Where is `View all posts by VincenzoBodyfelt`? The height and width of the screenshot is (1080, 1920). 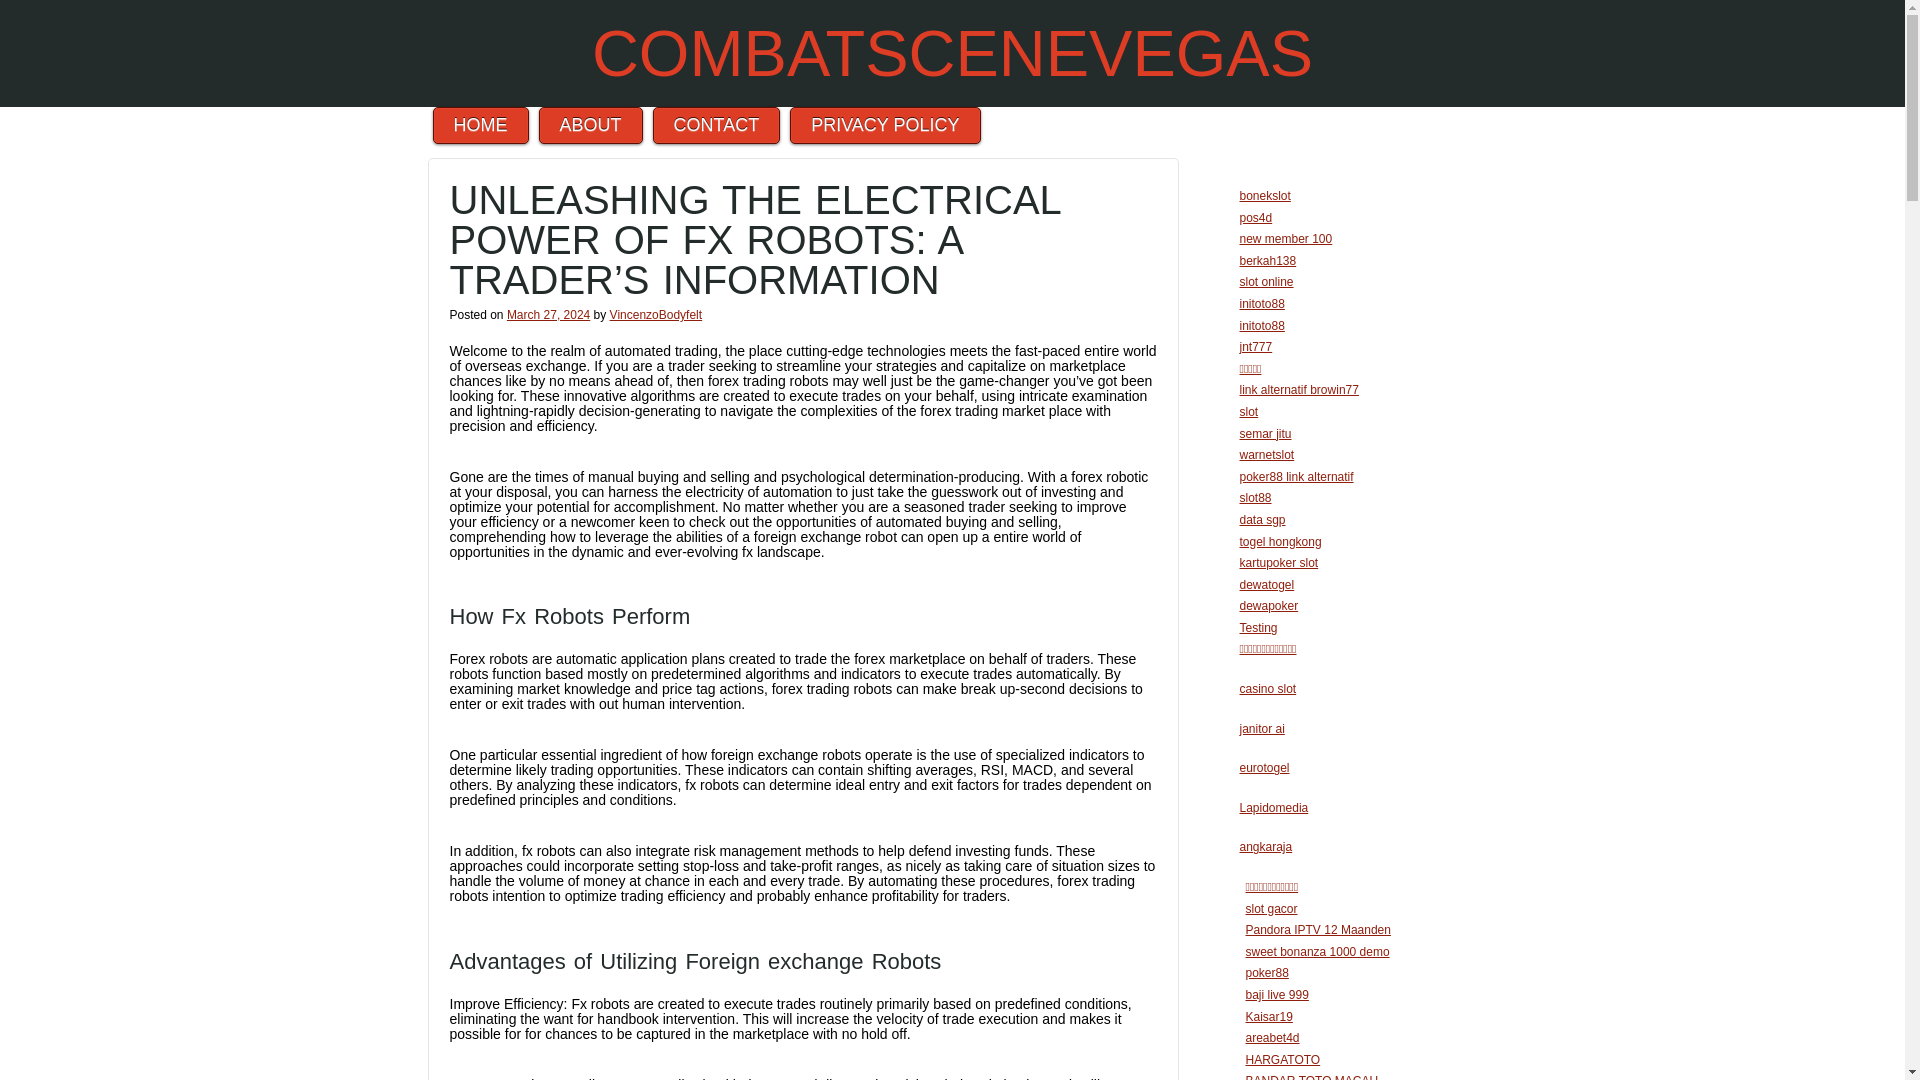 View all posts by VincenzoBodyfelt is located at coordinates (656, 314).